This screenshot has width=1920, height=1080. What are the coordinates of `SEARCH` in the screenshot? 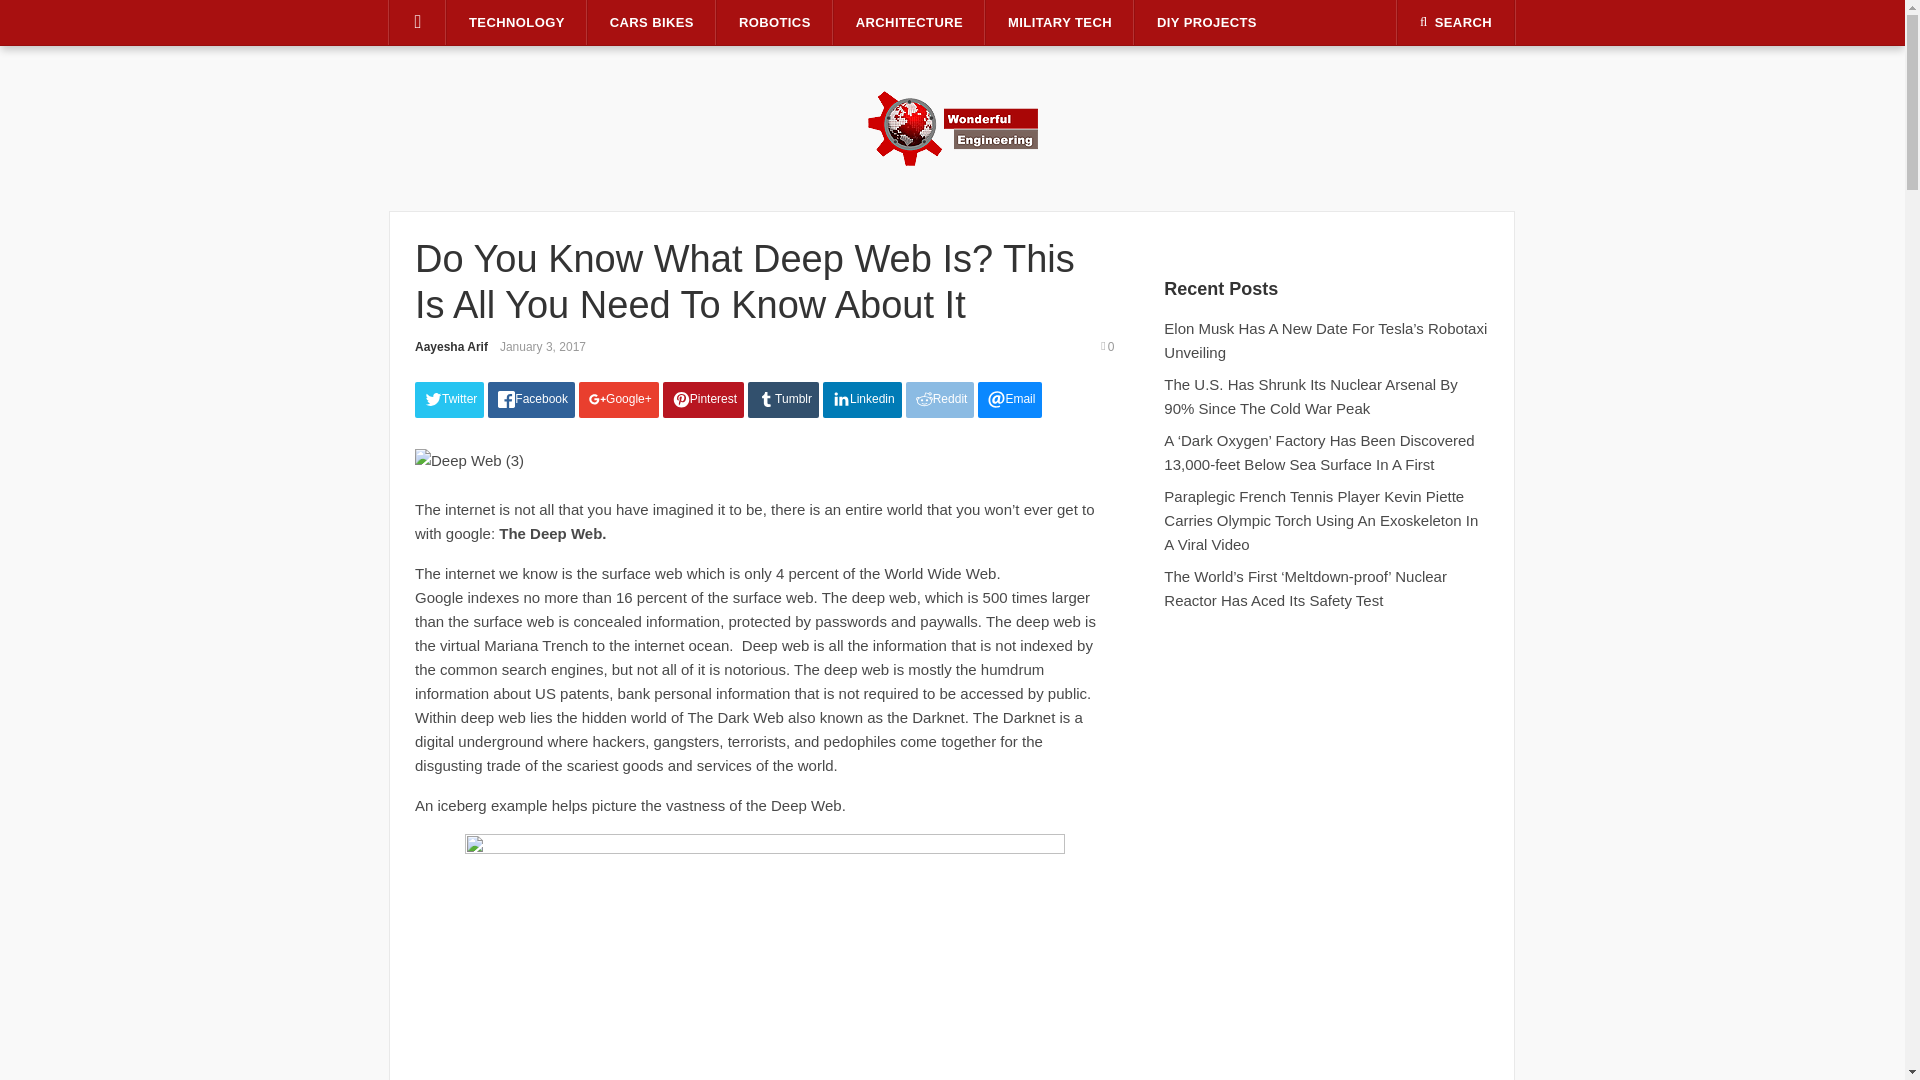 It's located at (1456, 22).